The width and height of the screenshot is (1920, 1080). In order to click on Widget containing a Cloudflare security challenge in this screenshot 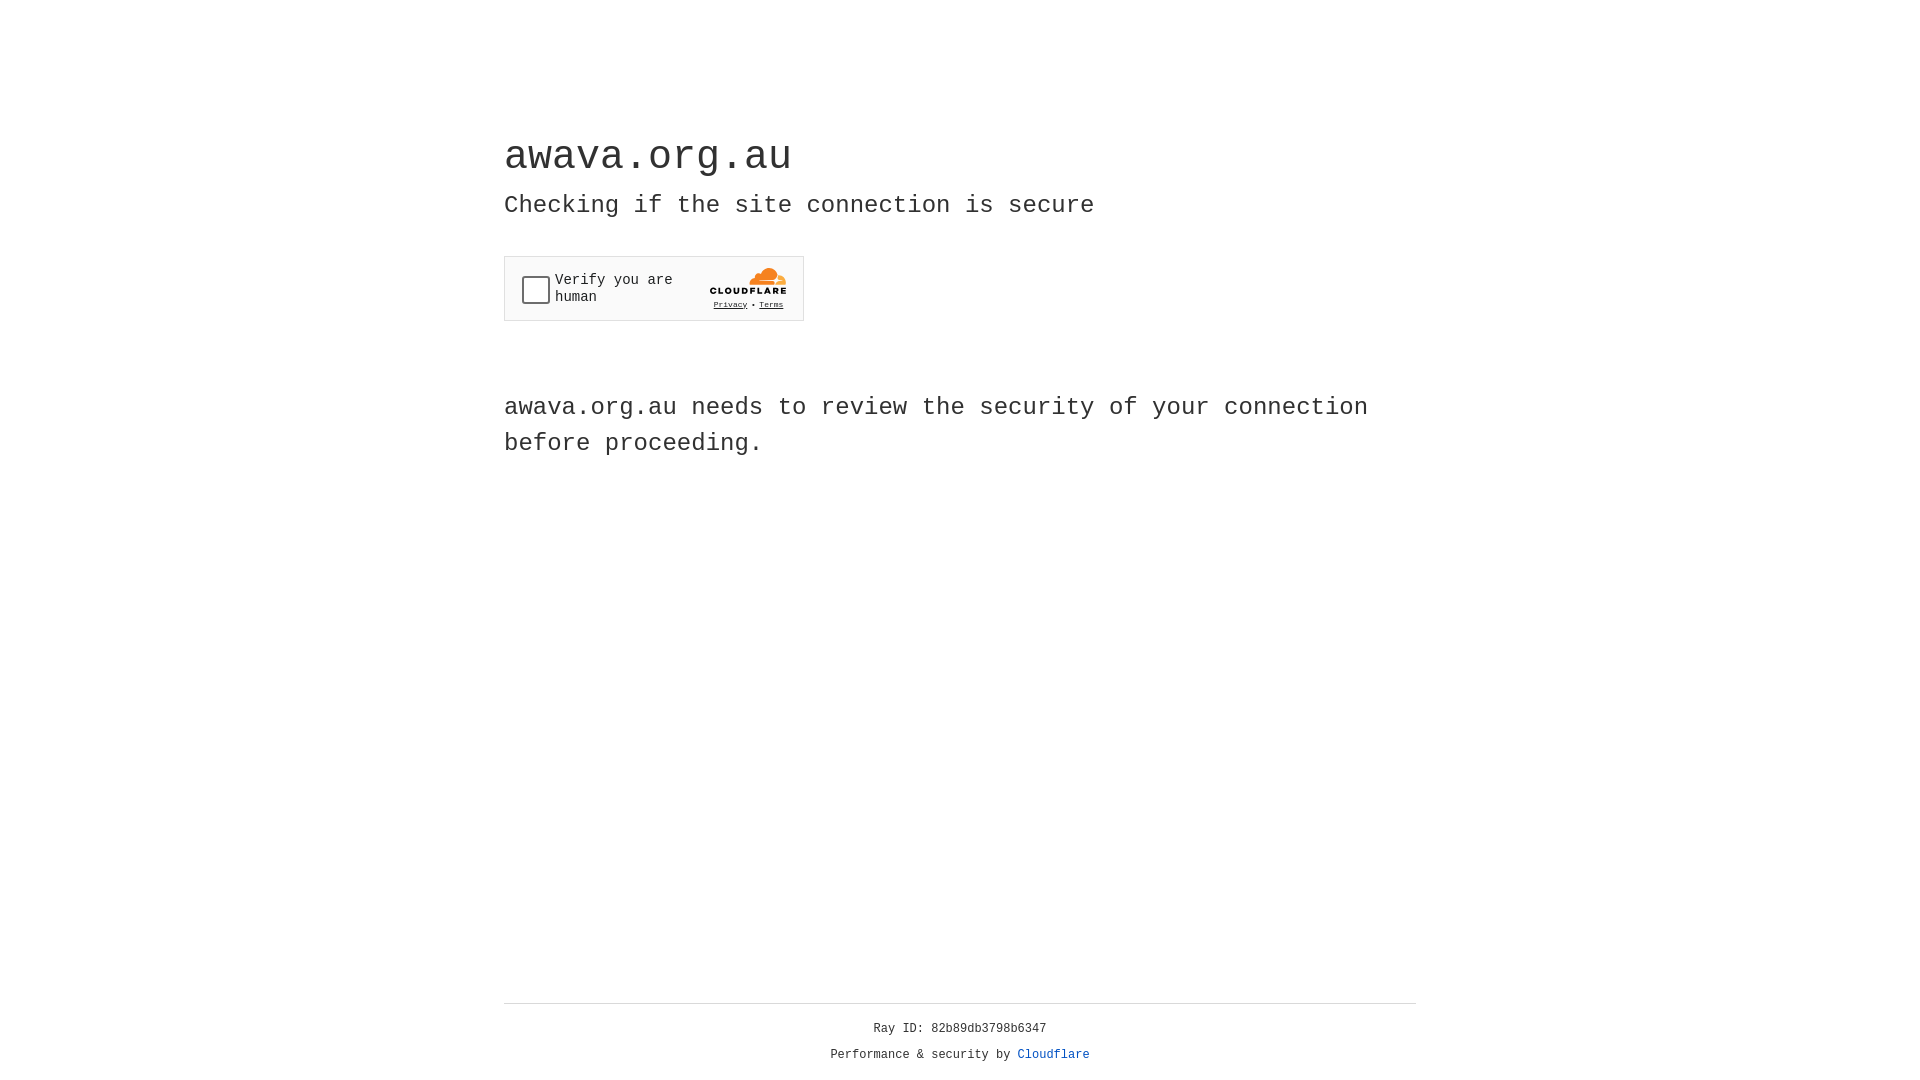, I will do `click(654, 288)`.